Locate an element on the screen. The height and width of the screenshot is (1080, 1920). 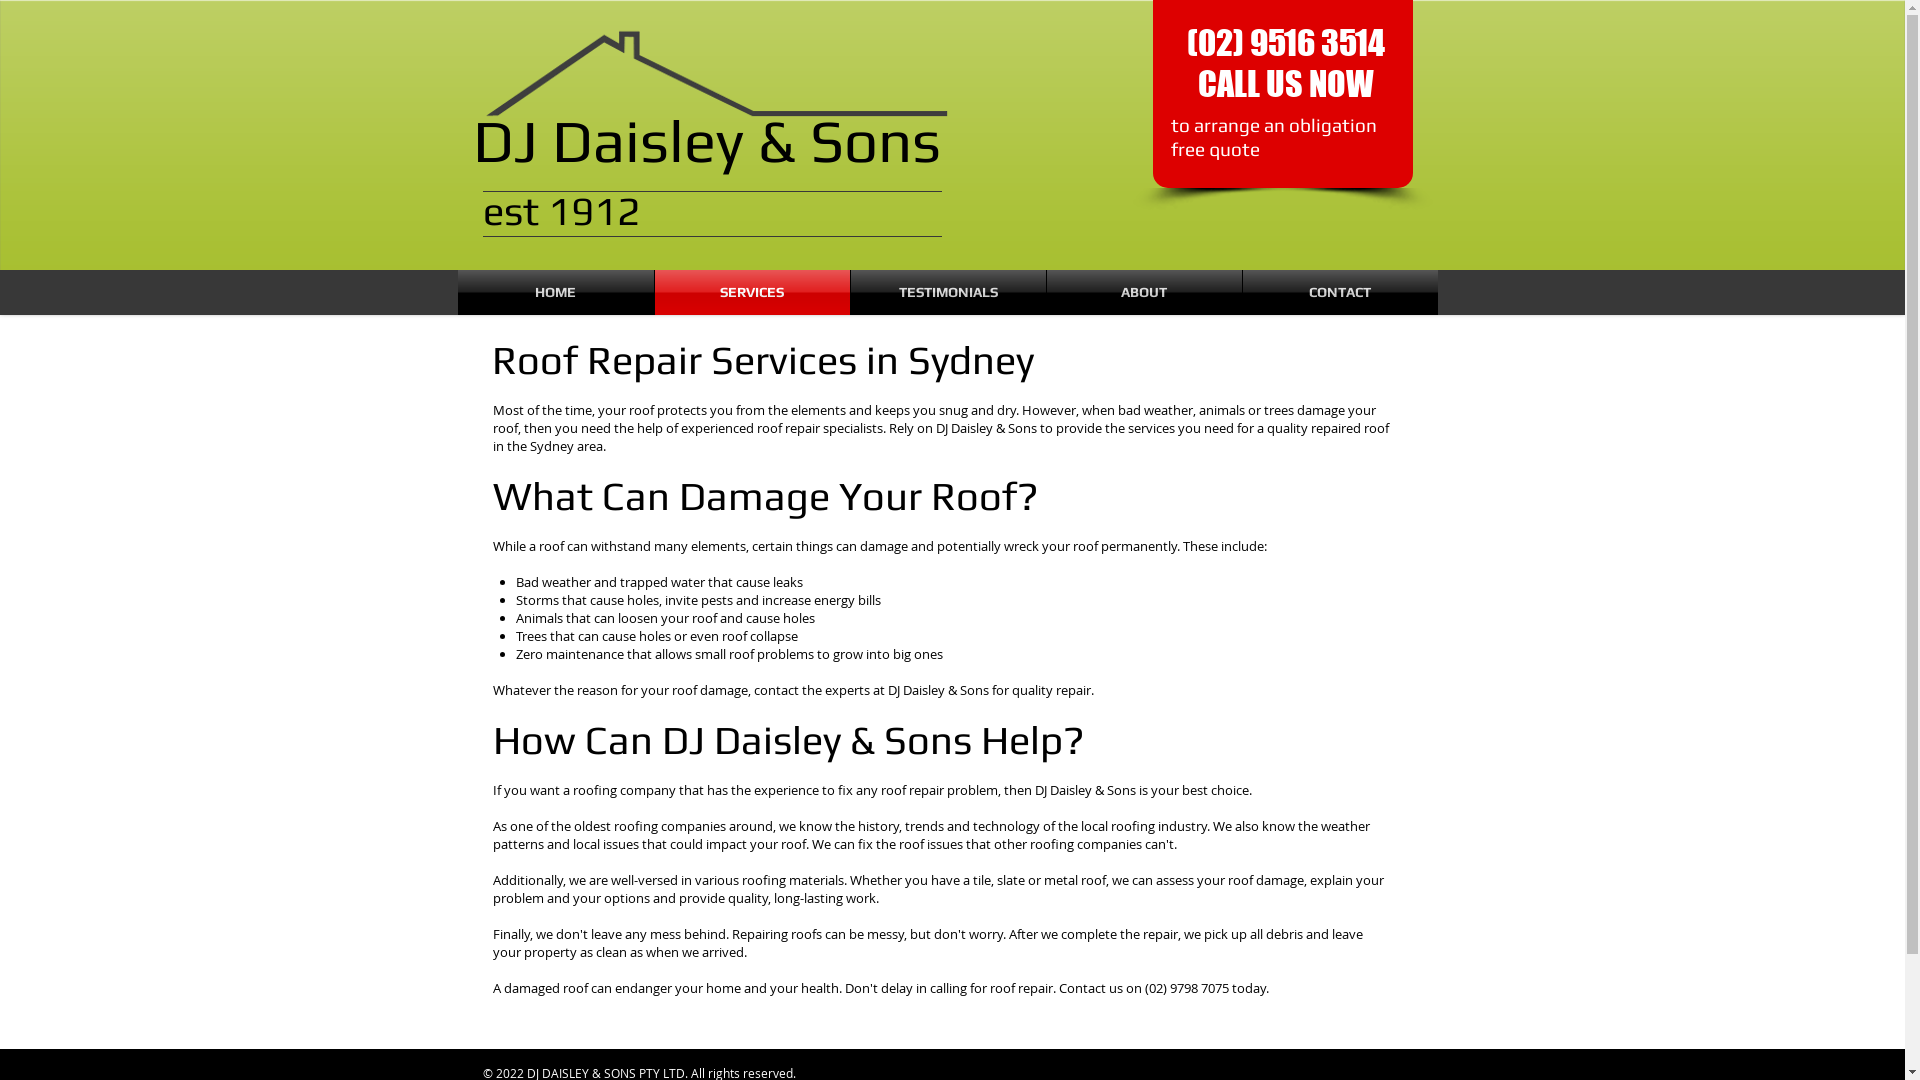
ABOUT is located at coordinates (1144, 292).